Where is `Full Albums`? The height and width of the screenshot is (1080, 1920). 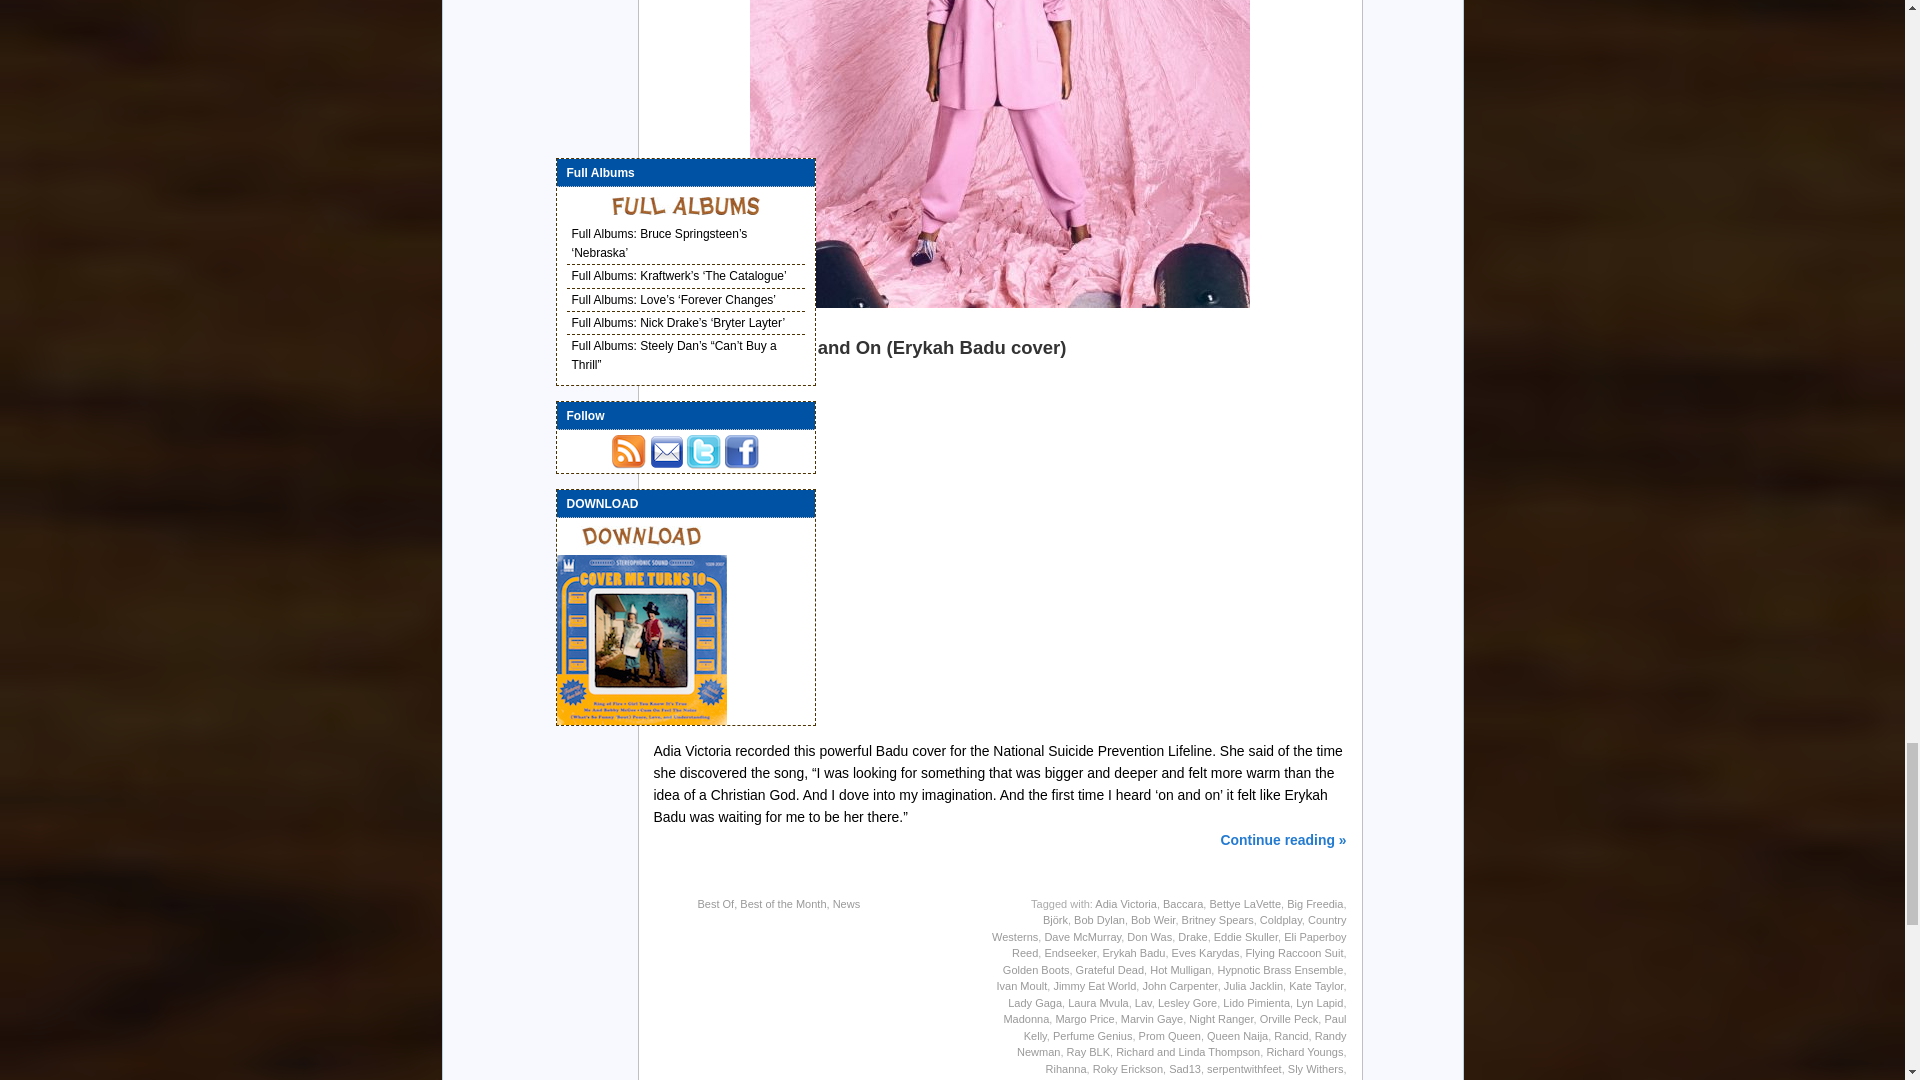
Full Albums is located at coordinates (686, 205).